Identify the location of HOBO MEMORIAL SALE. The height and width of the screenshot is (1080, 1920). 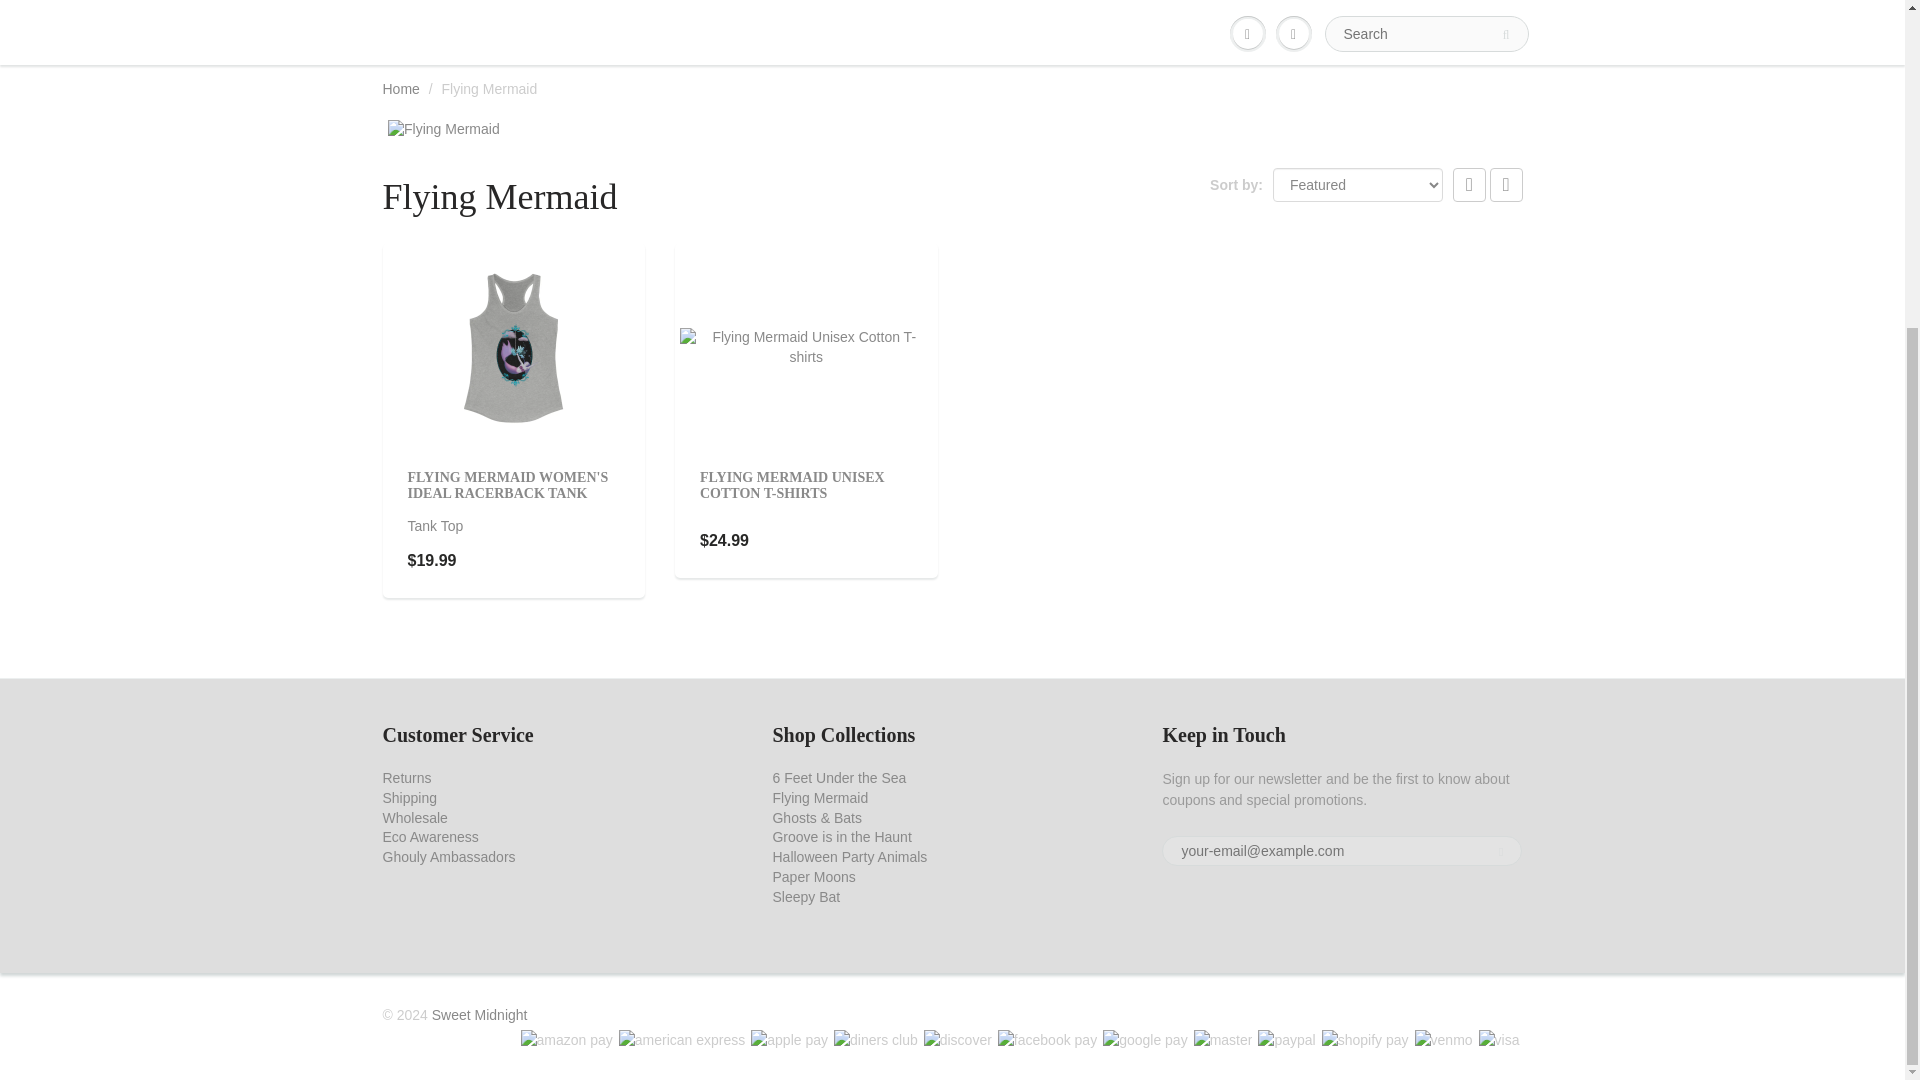
(480, 2).